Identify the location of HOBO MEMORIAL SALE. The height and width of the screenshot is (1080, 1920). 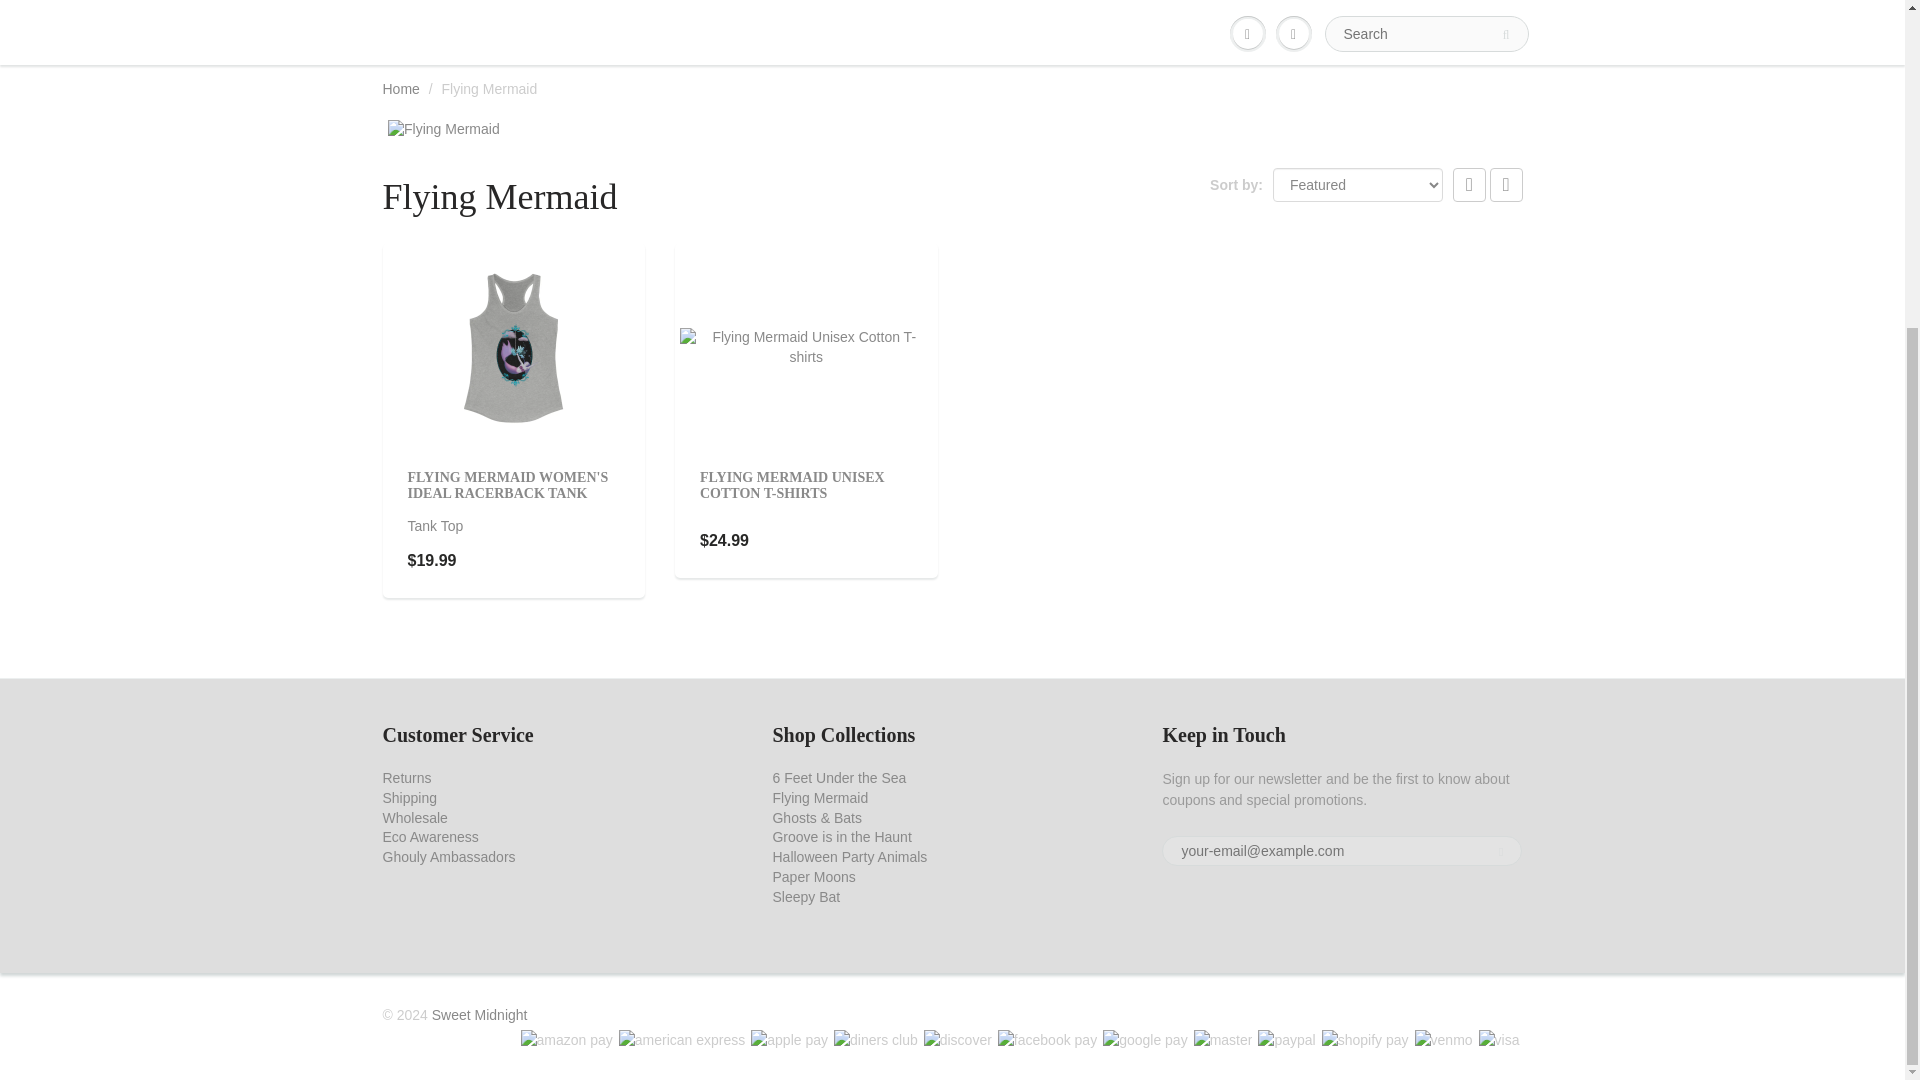
(480, 2).